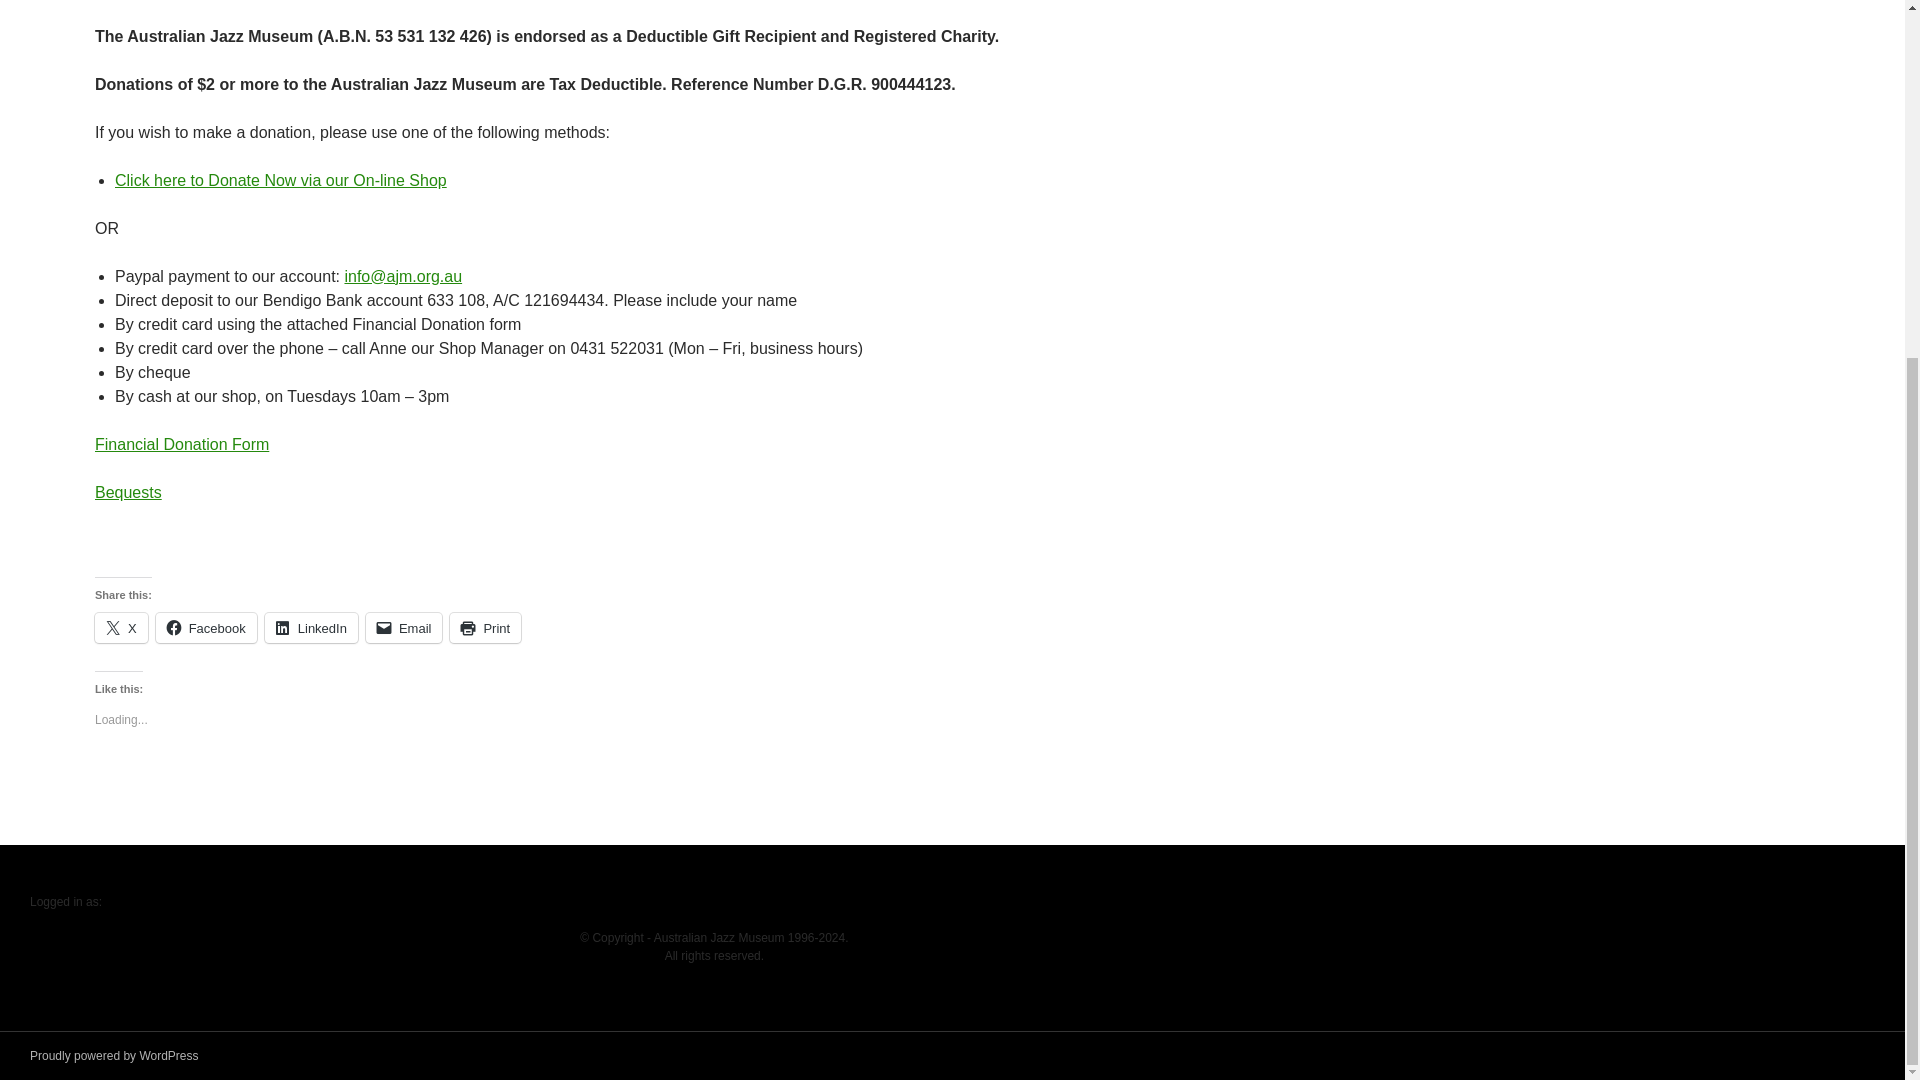 The width and height of the screenshot is (1920, 1080). I want to click on Click to print, so click(484, 628).